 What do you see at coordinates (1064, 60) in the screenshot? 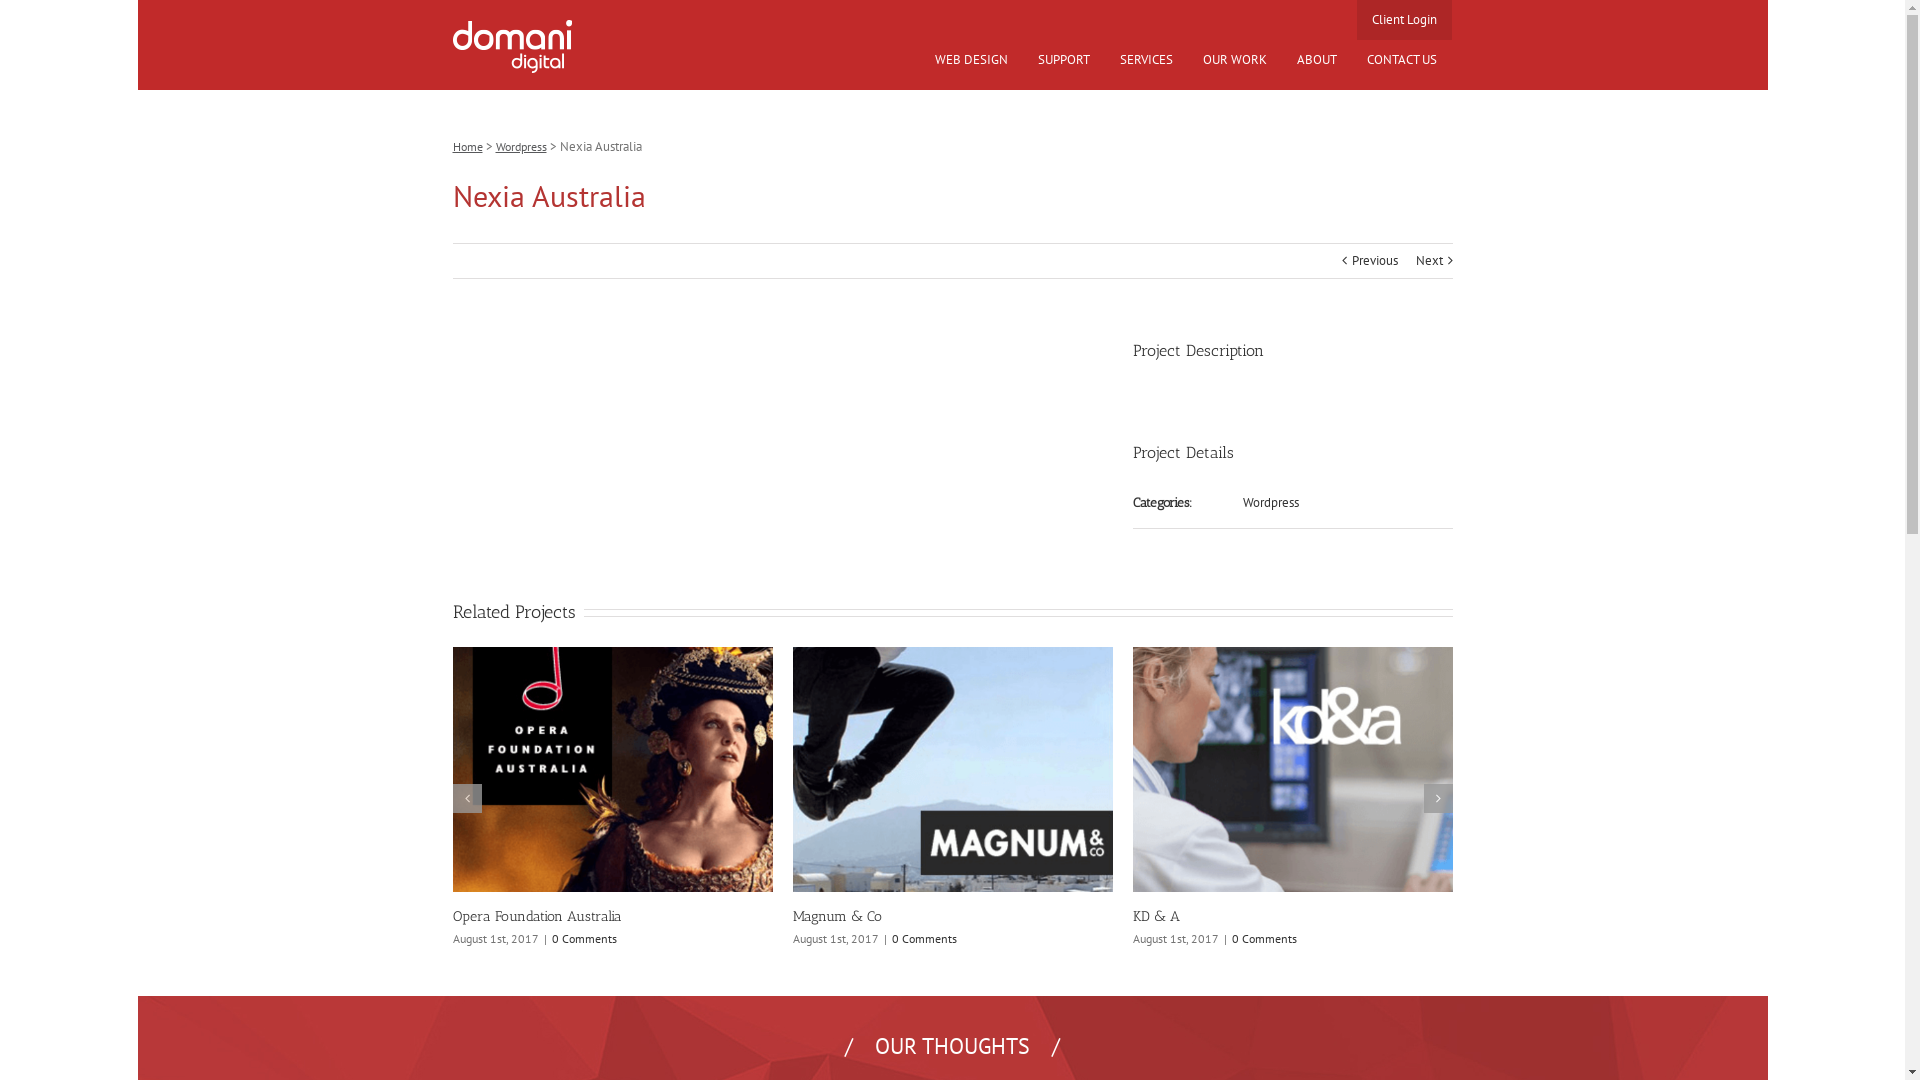
I see `SUPPORT` at bounding box center [1064, 60].